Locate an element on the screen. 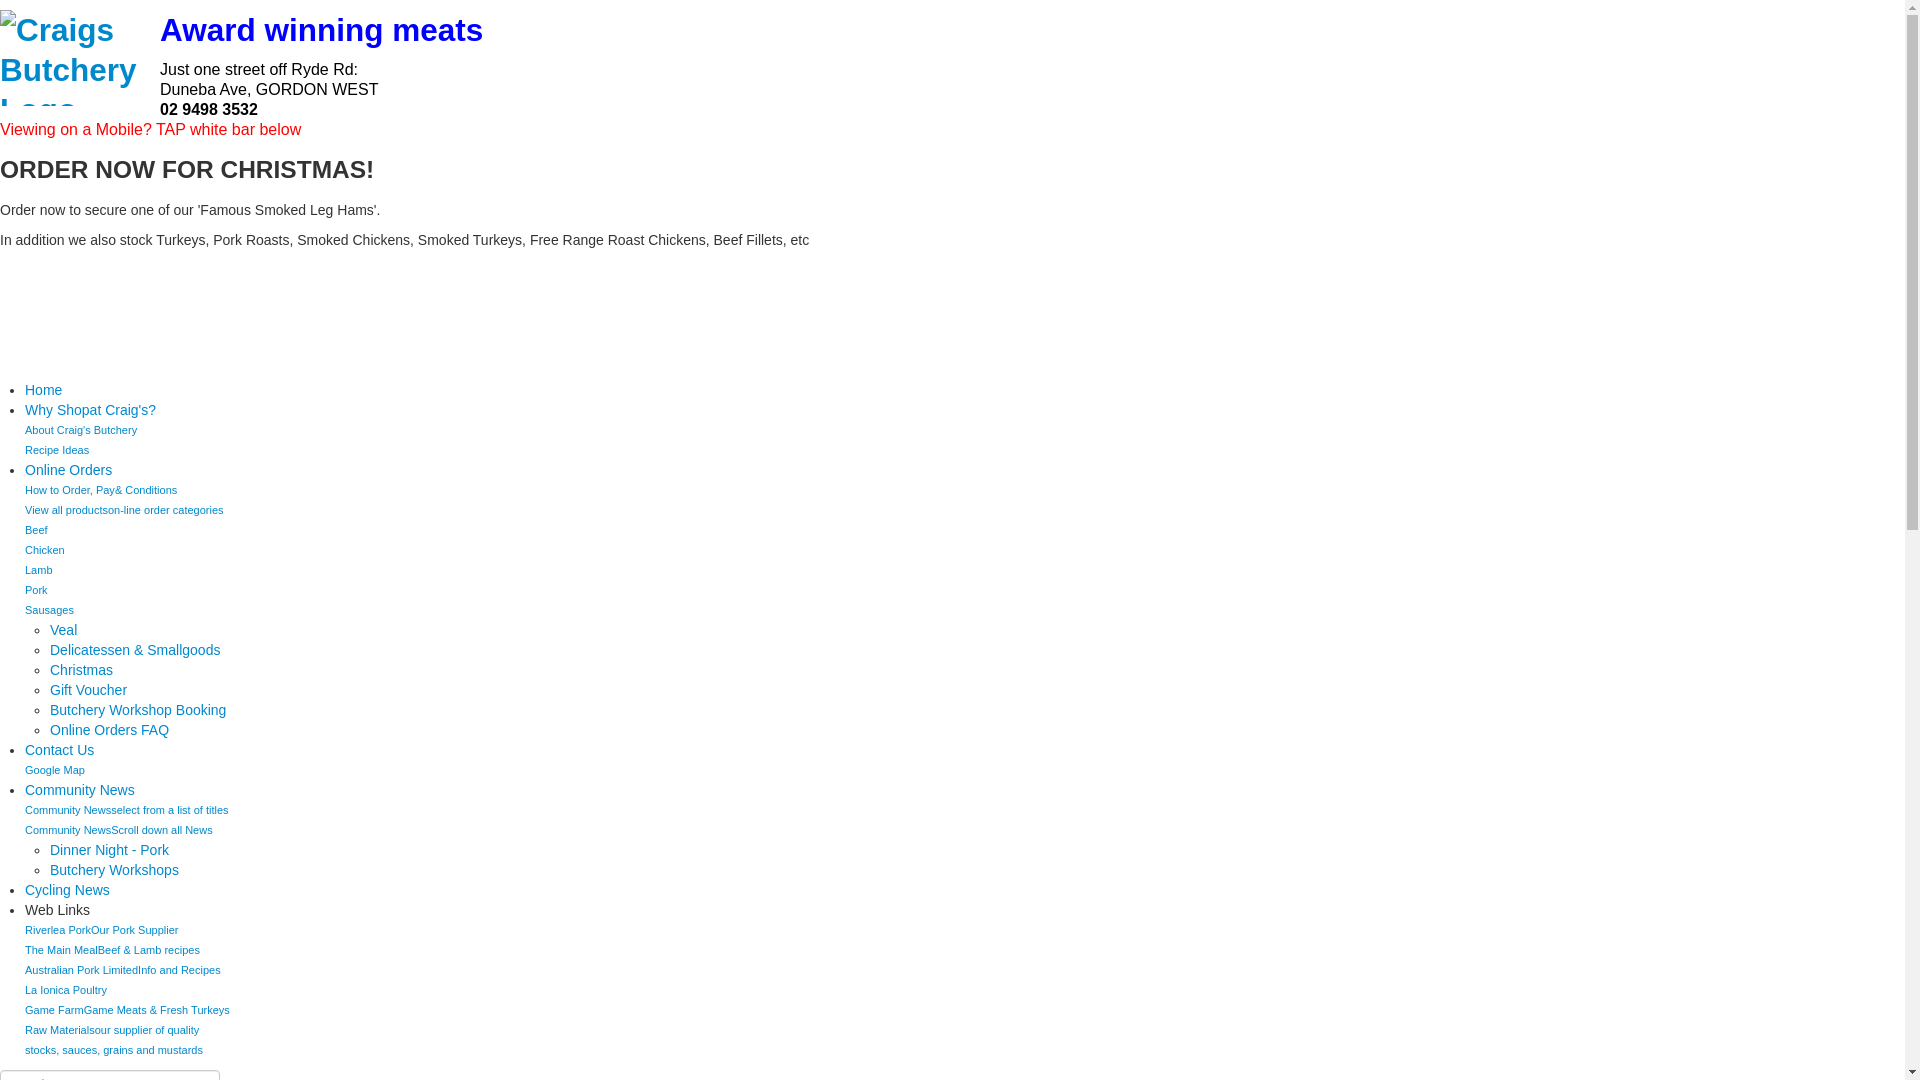  Veal is located at coordinates (64, 630).